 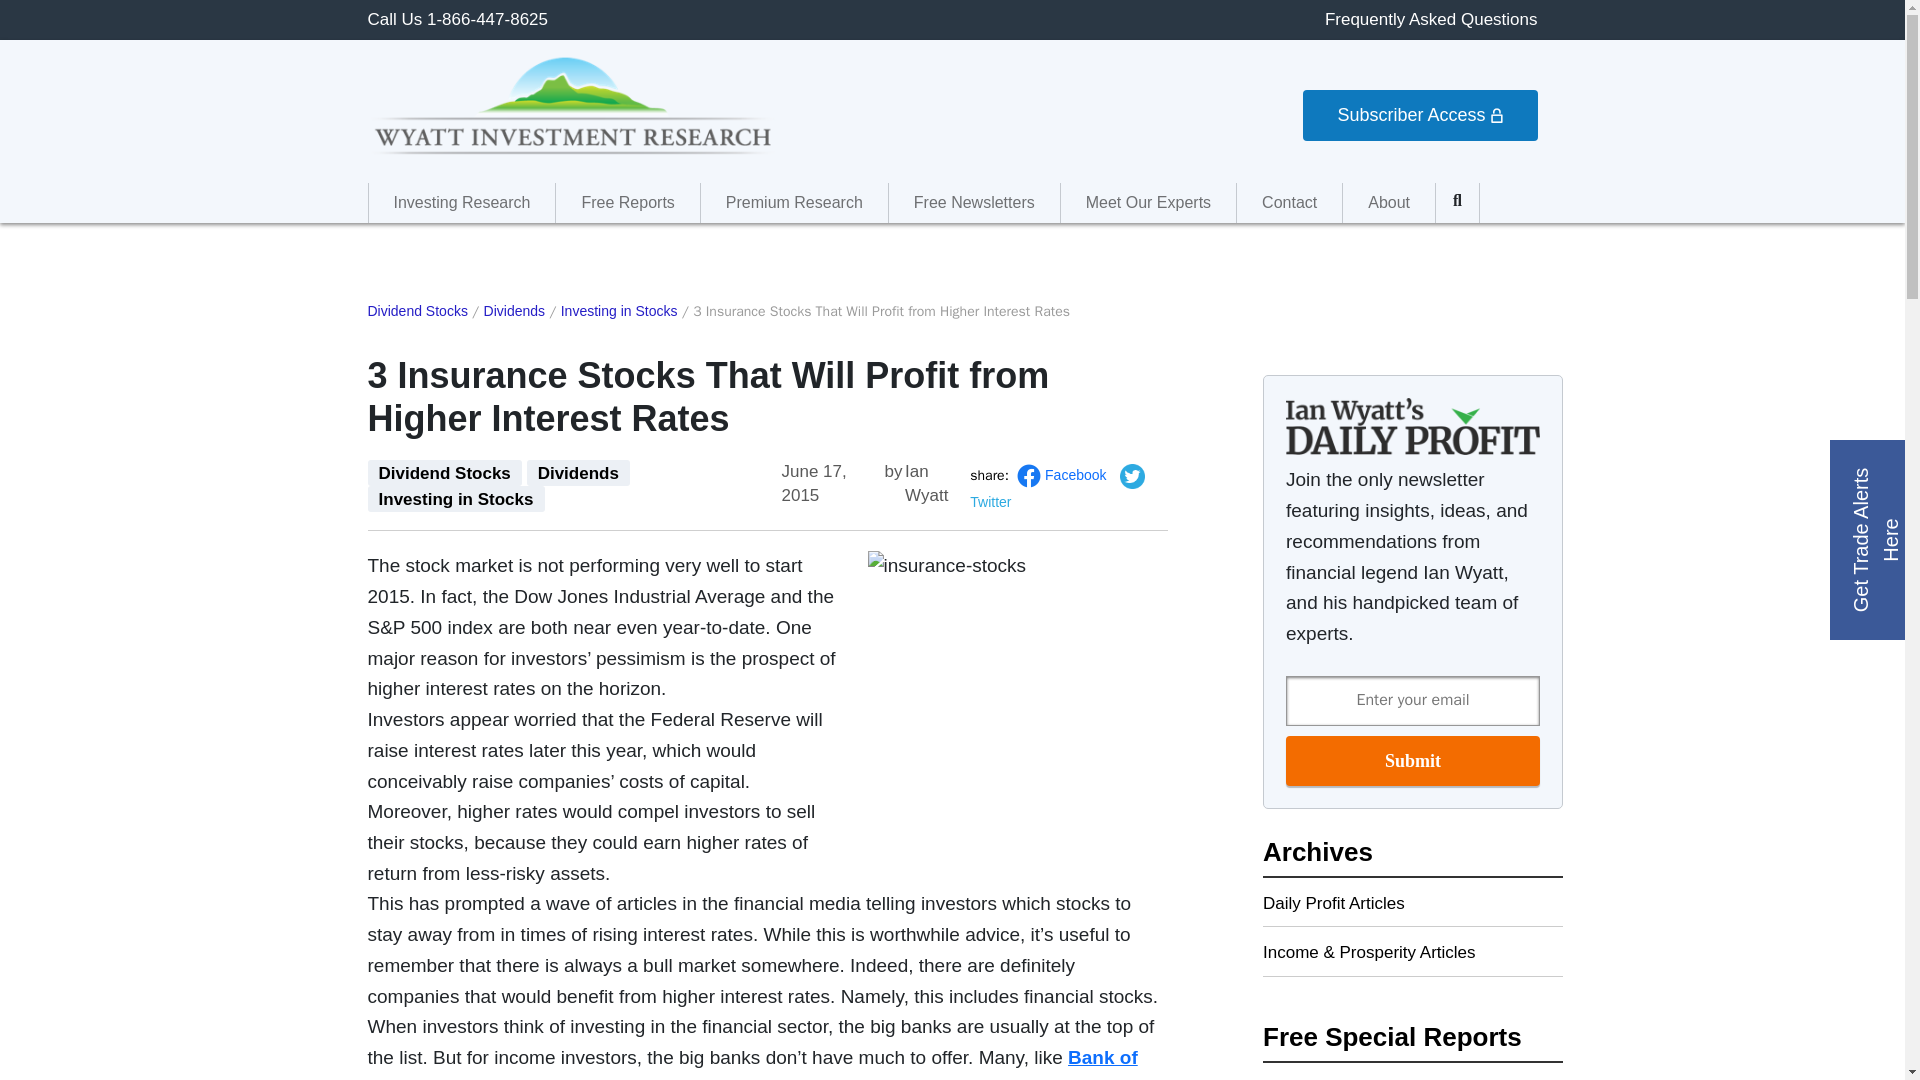 I want to click on About, so click(x=1388, y=202).